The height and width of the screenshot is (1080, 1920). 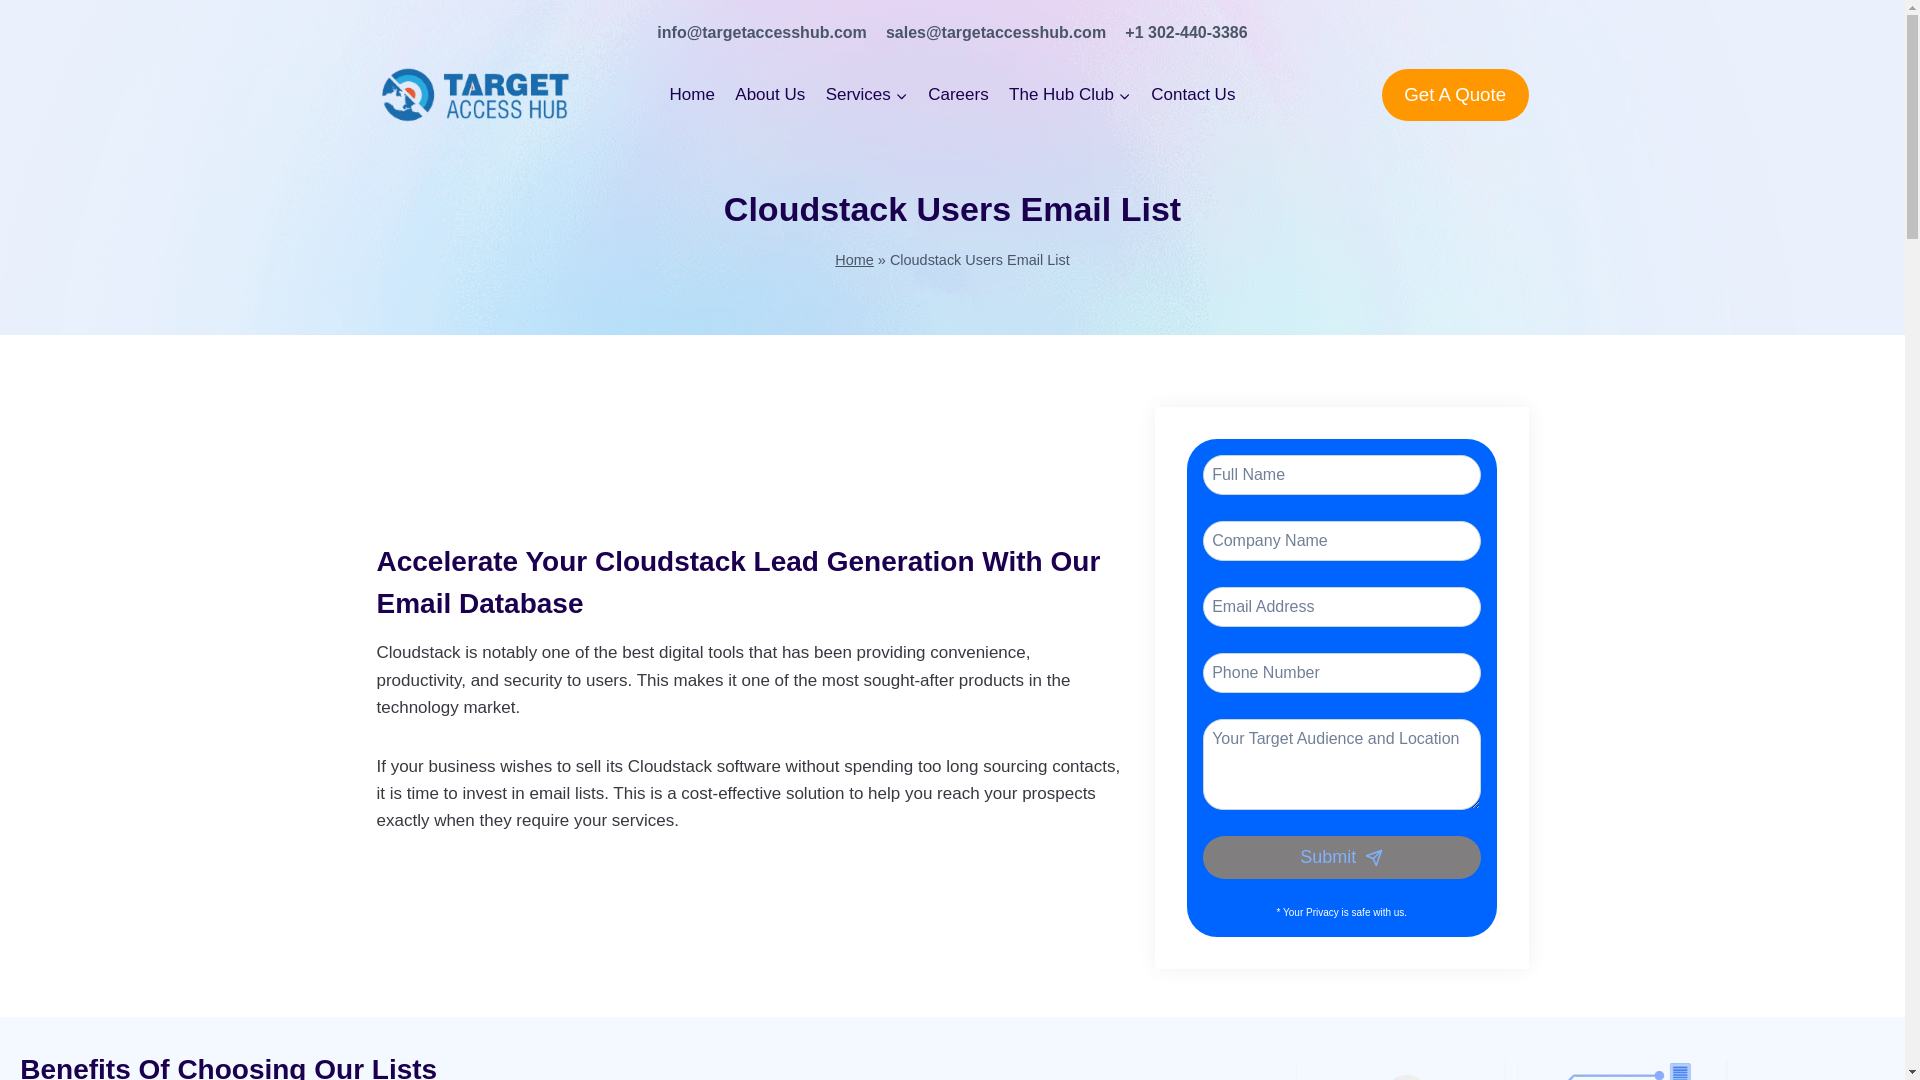 What do you see at coordinates (866, 95) in the screenshot?
I see `Services` at bounding box center [866, 95].